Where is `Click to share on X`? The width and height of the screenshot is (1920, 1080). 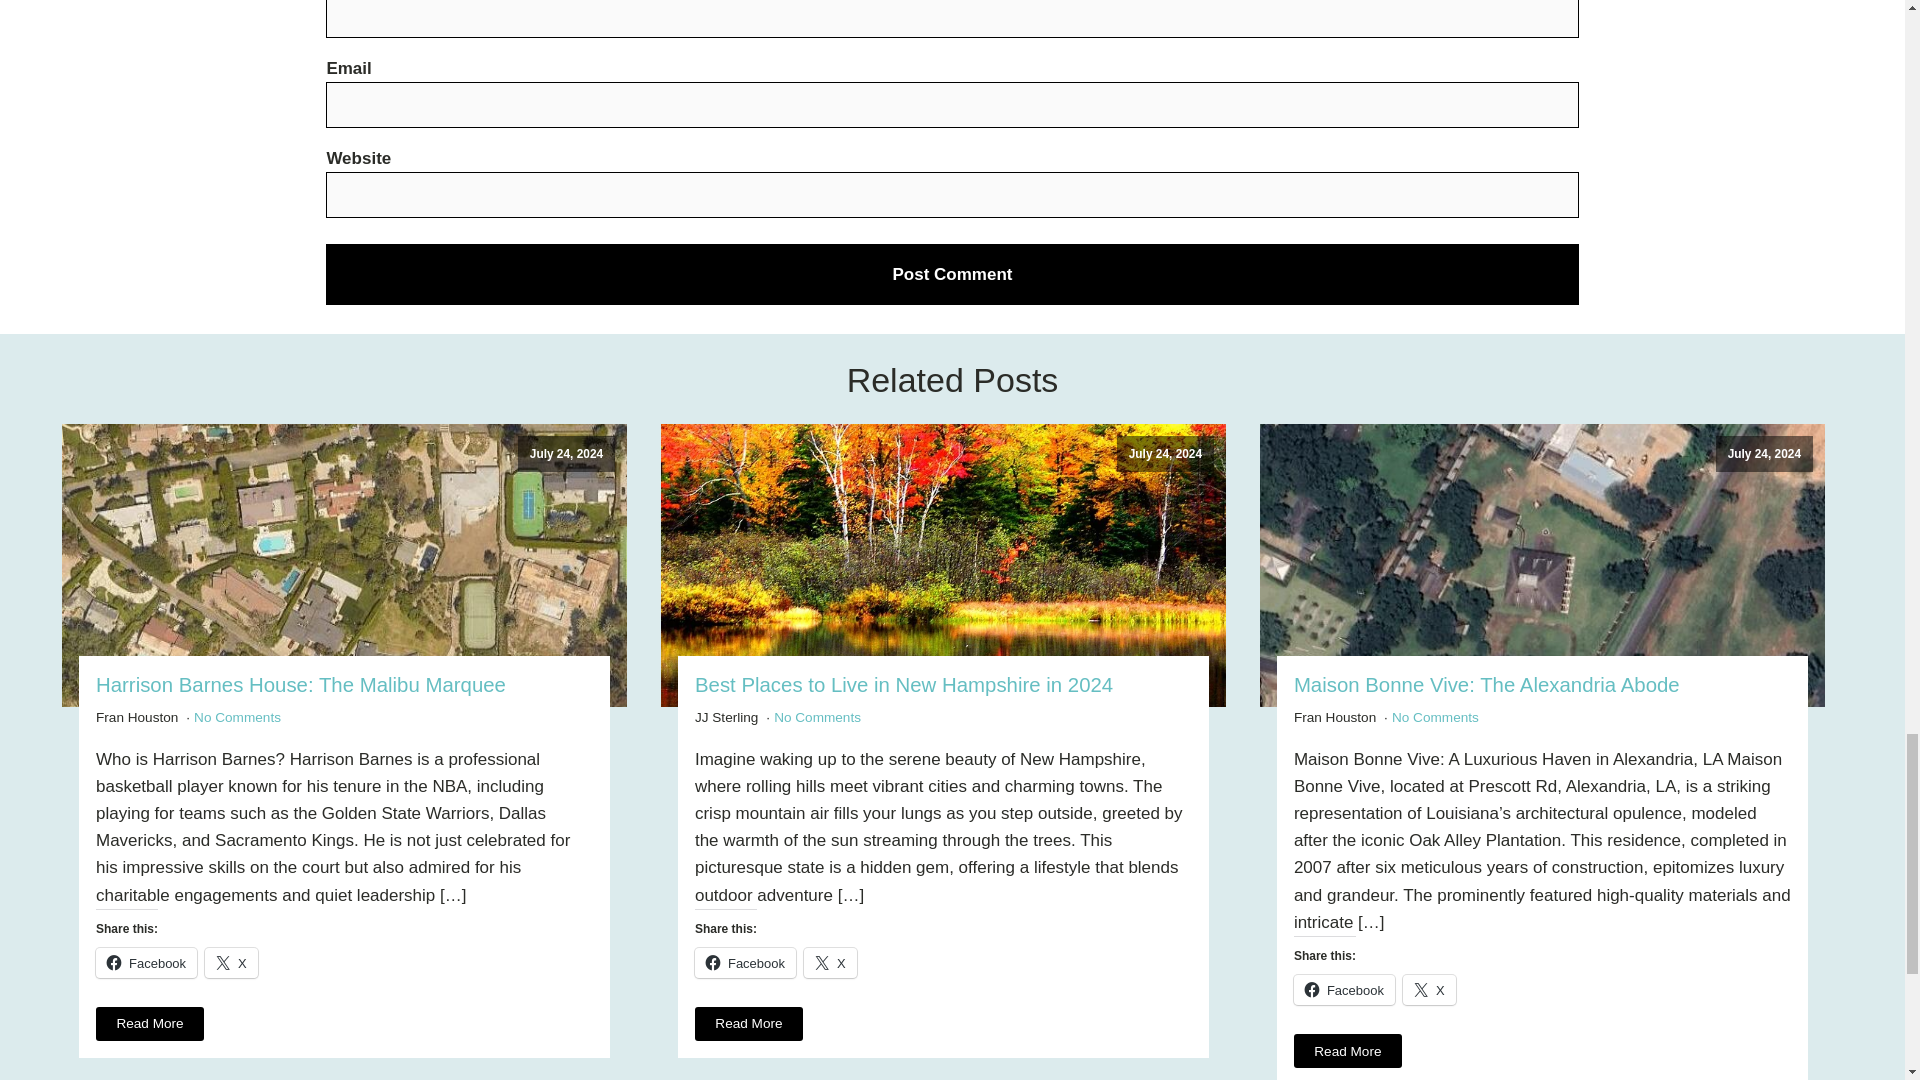 Click to share on X is located at coordinates (1429, 990).